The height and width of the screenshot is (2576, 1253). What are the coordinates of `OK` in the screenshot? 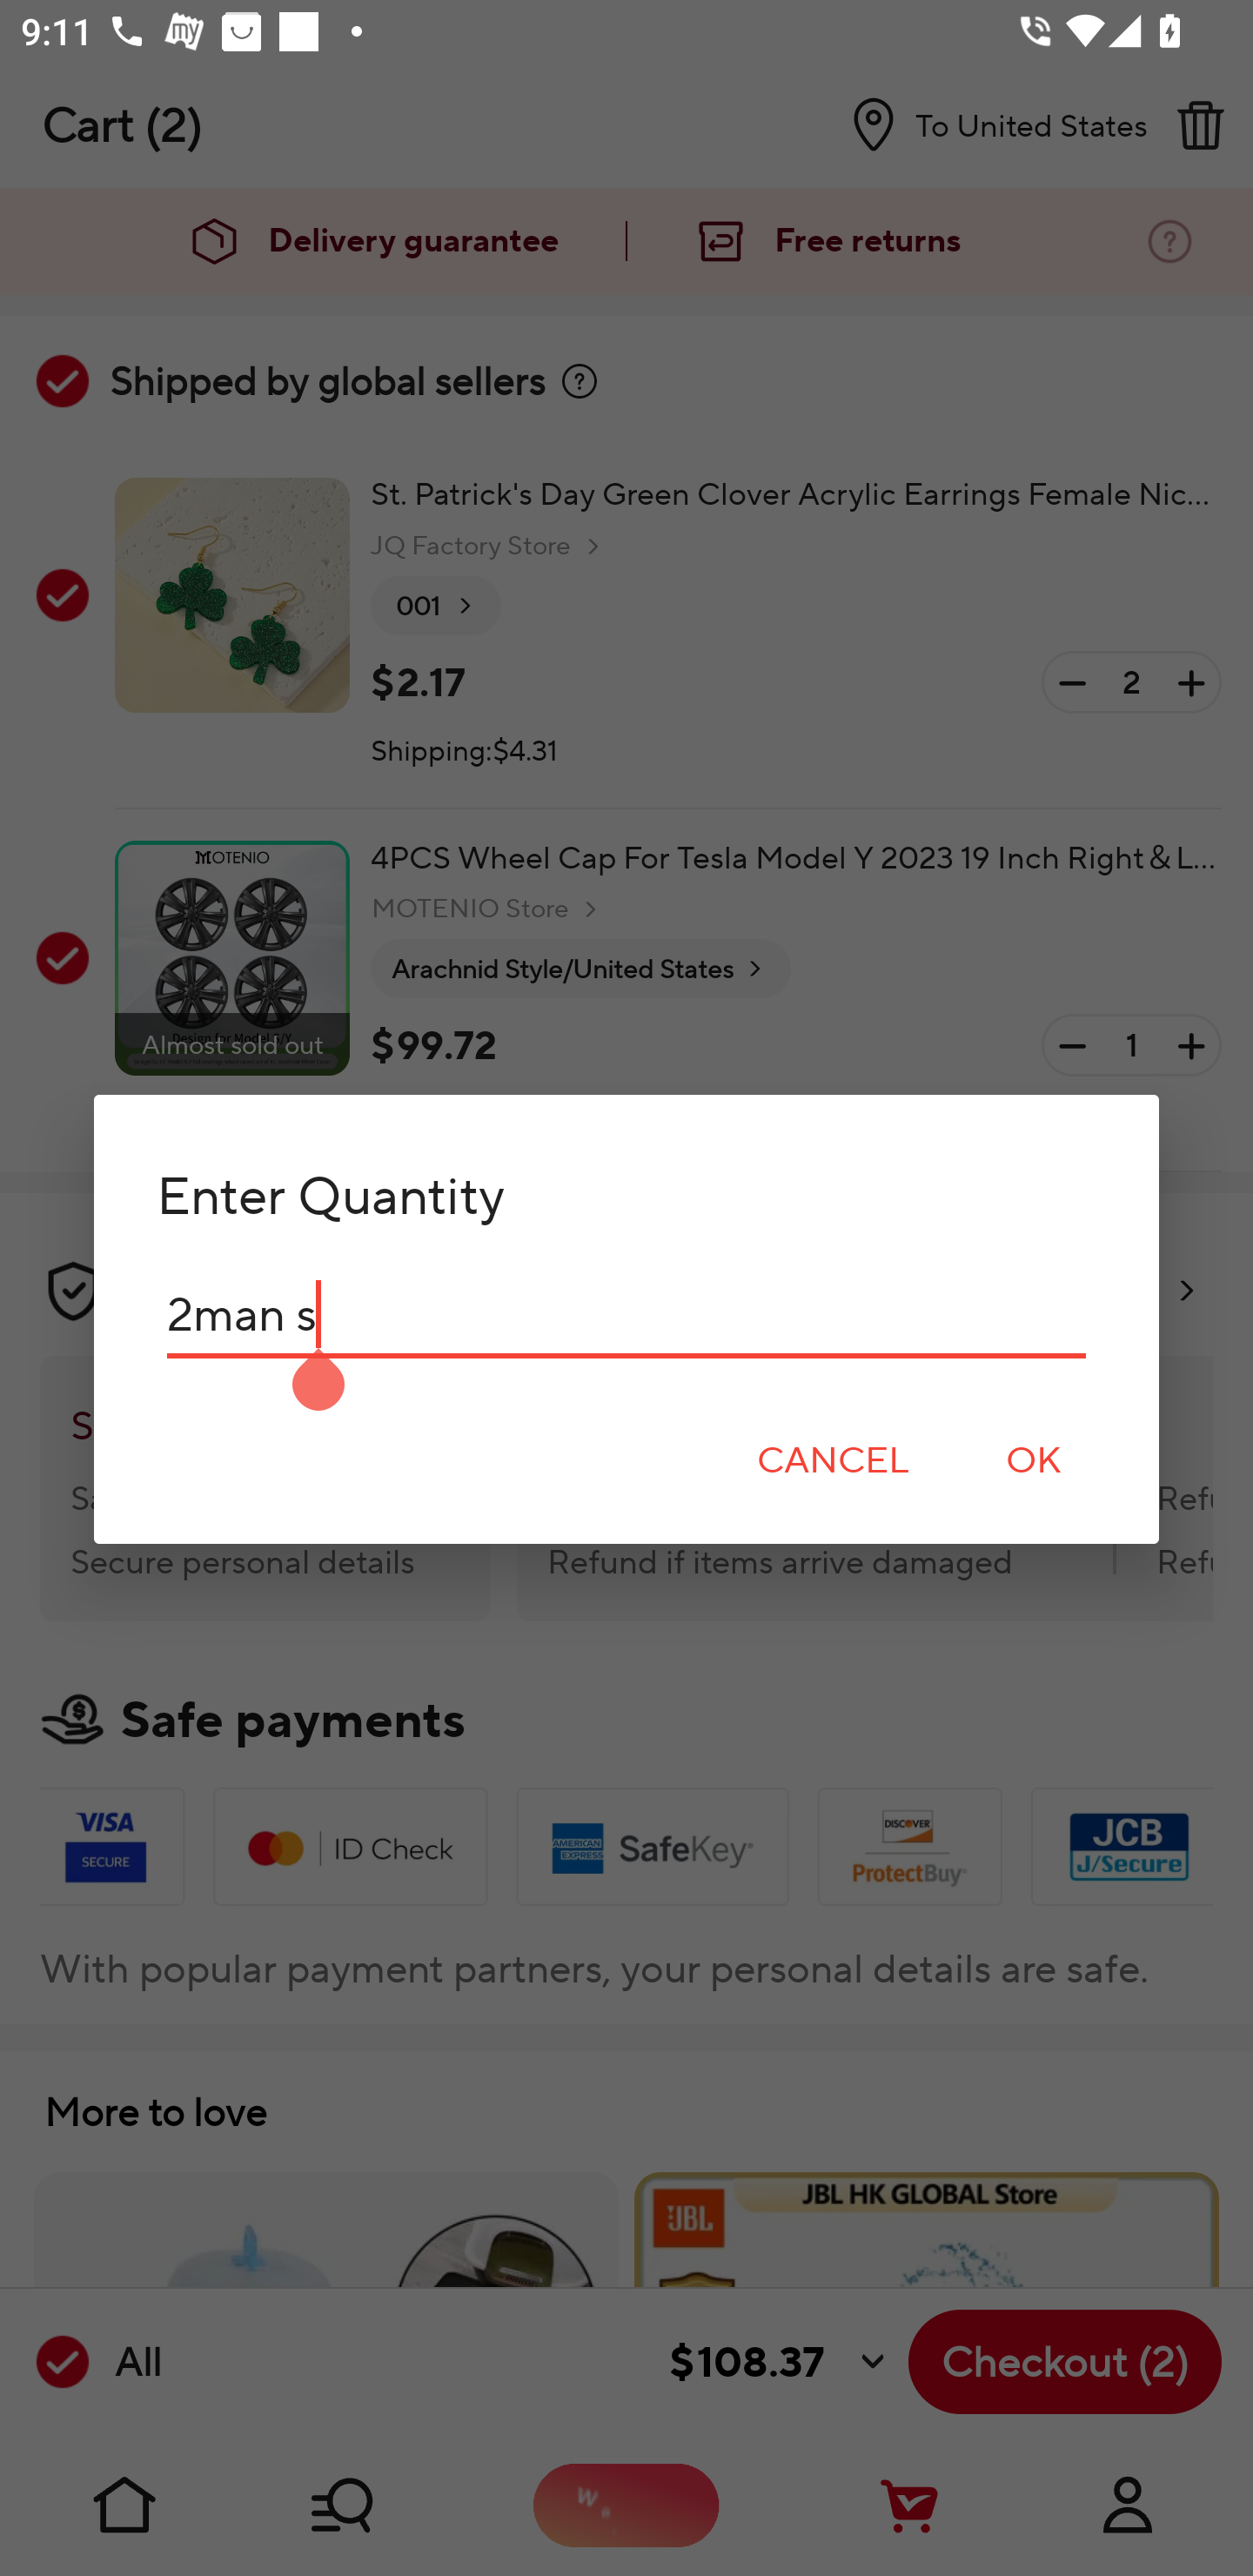 It's located at (1034, 1460).